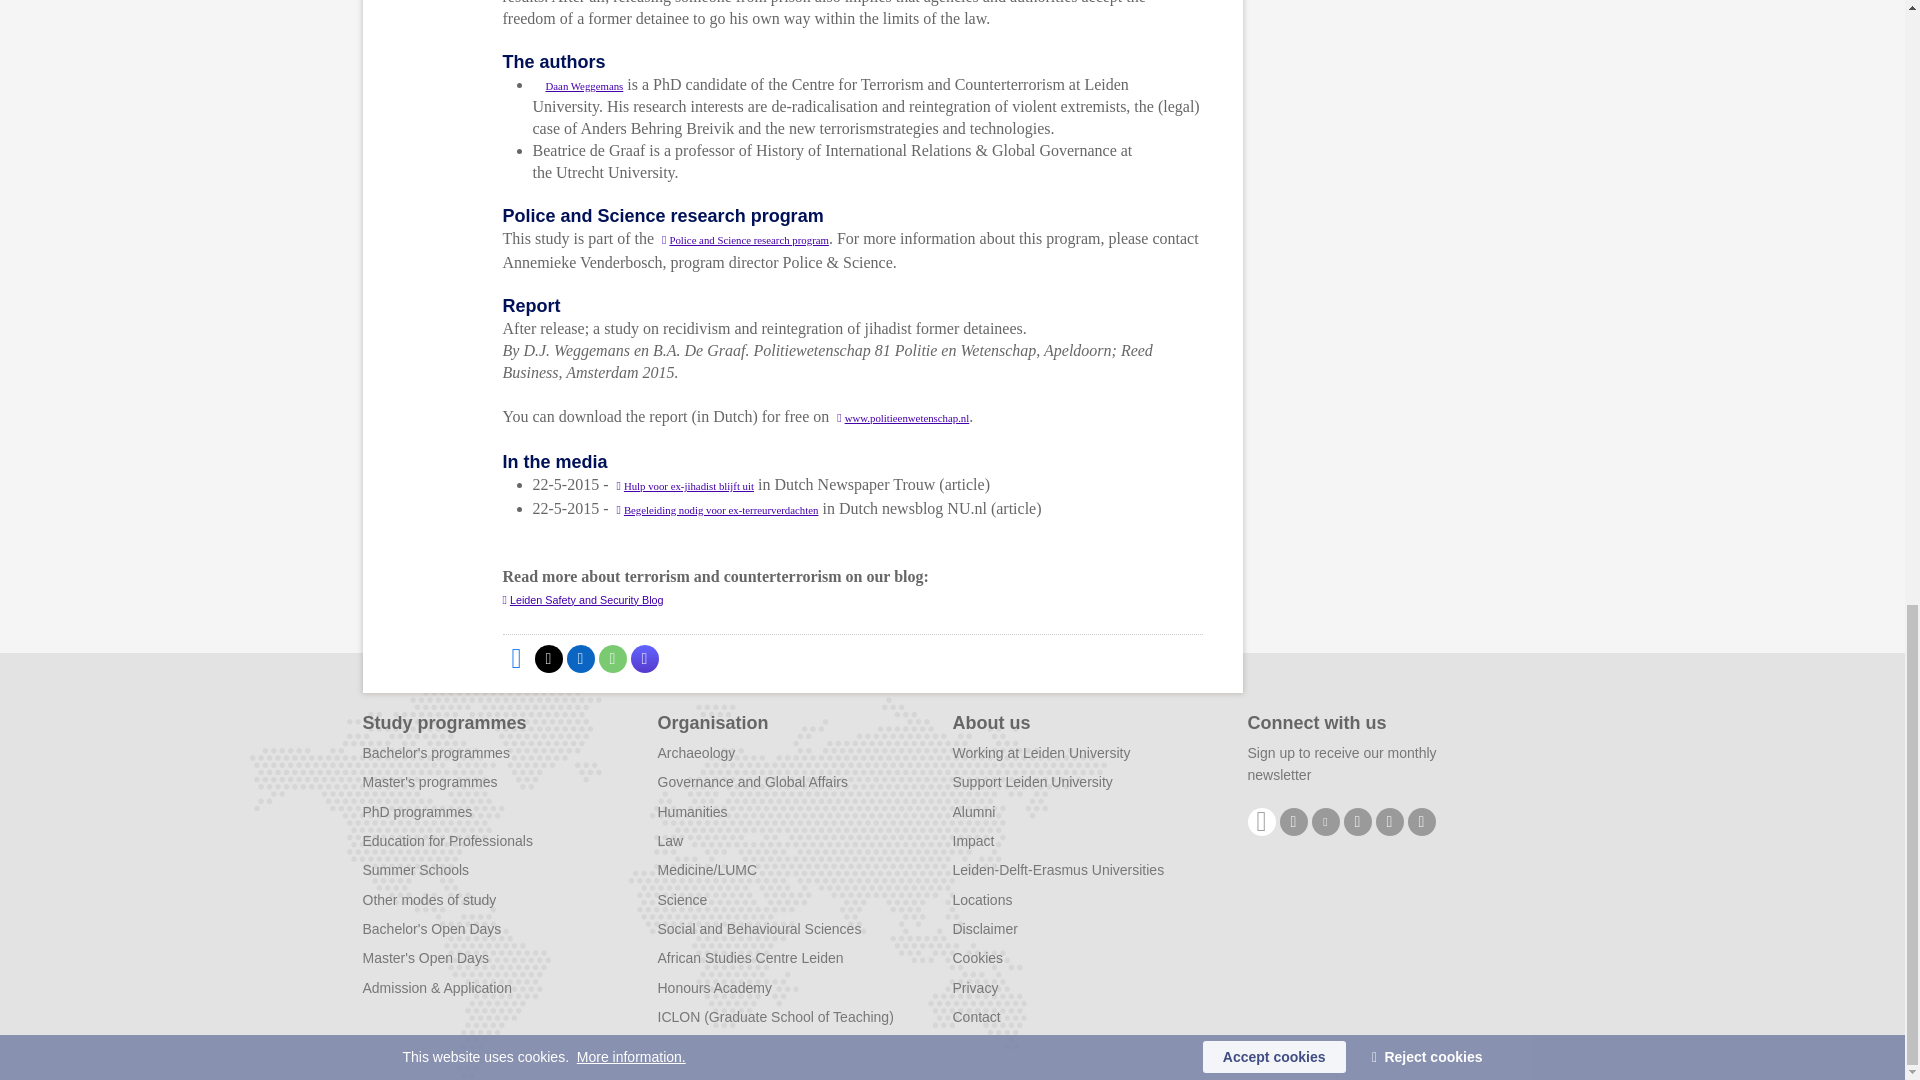  Describe the element at coordinates (644, 658) in the screenshot. I see `Share by Mastodon` at that location.